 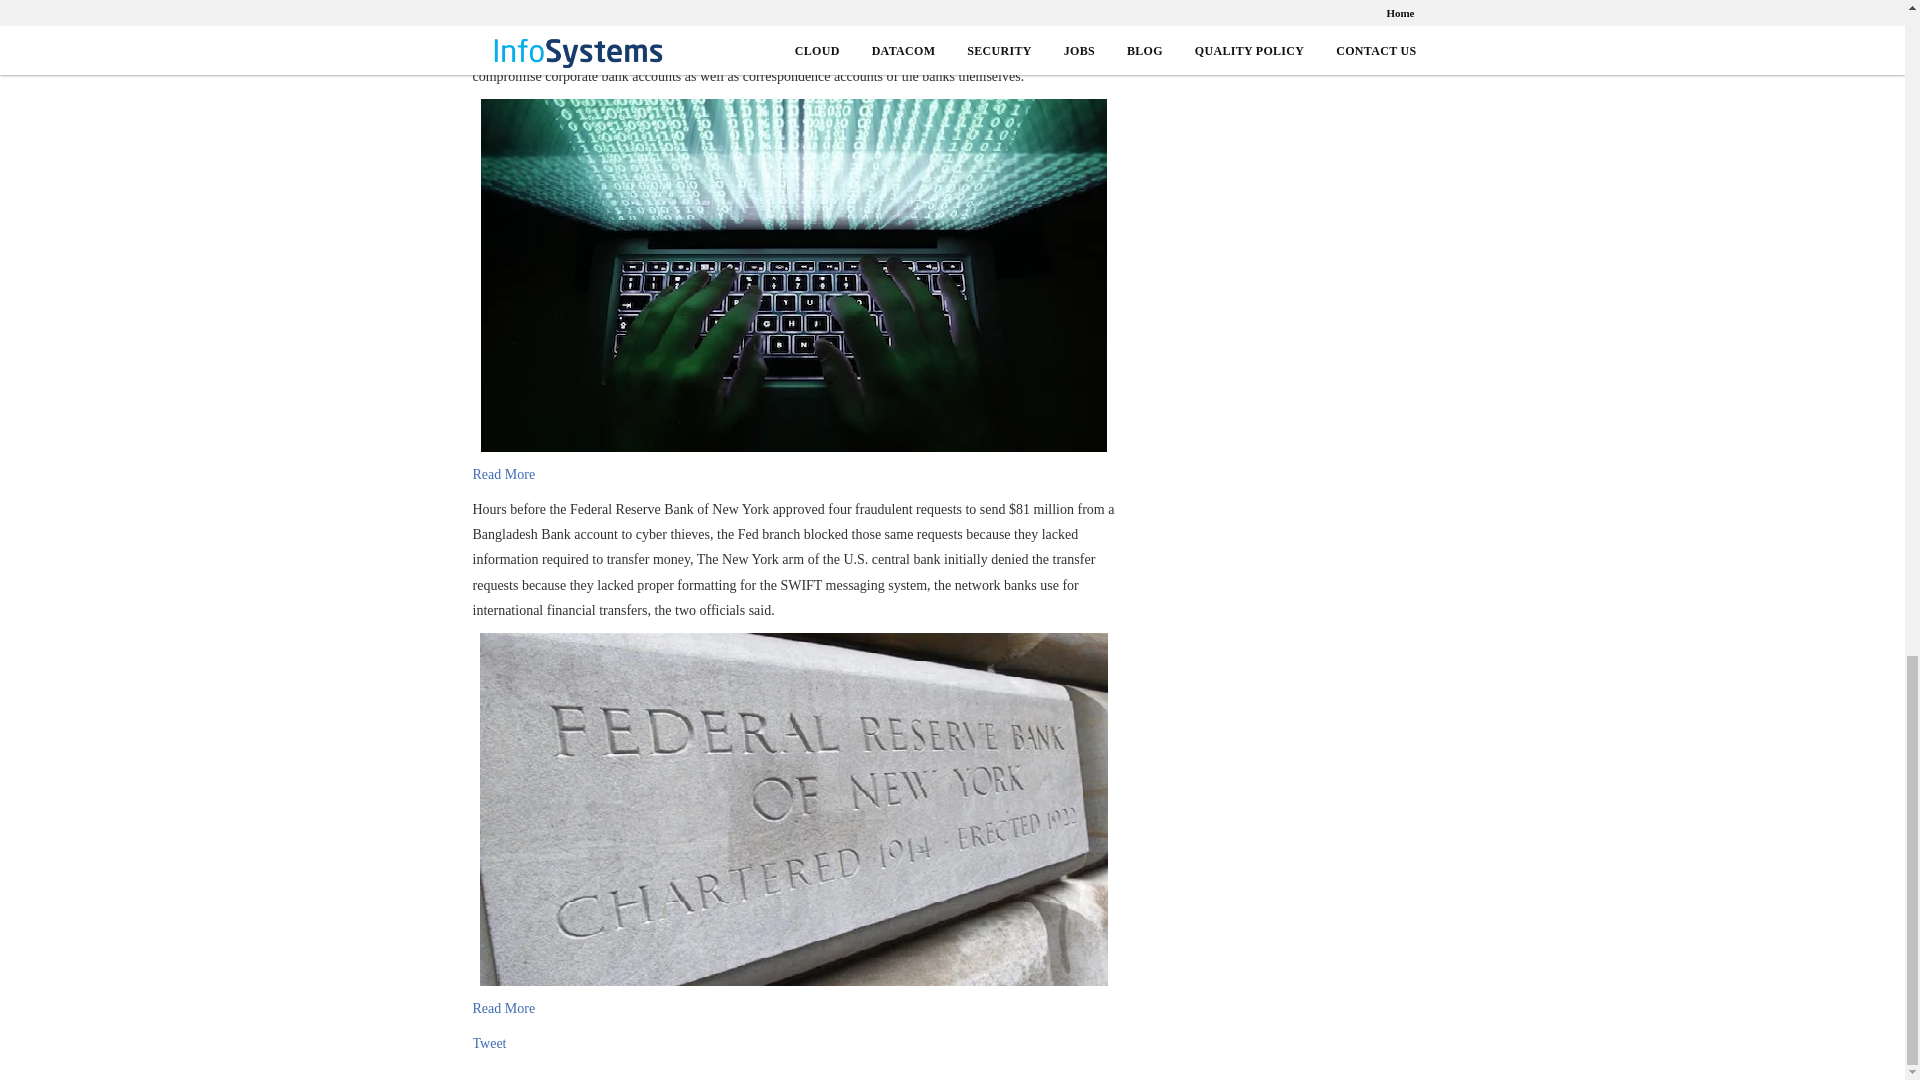 I want to click on Tweet, so click(x=489, y=1044).